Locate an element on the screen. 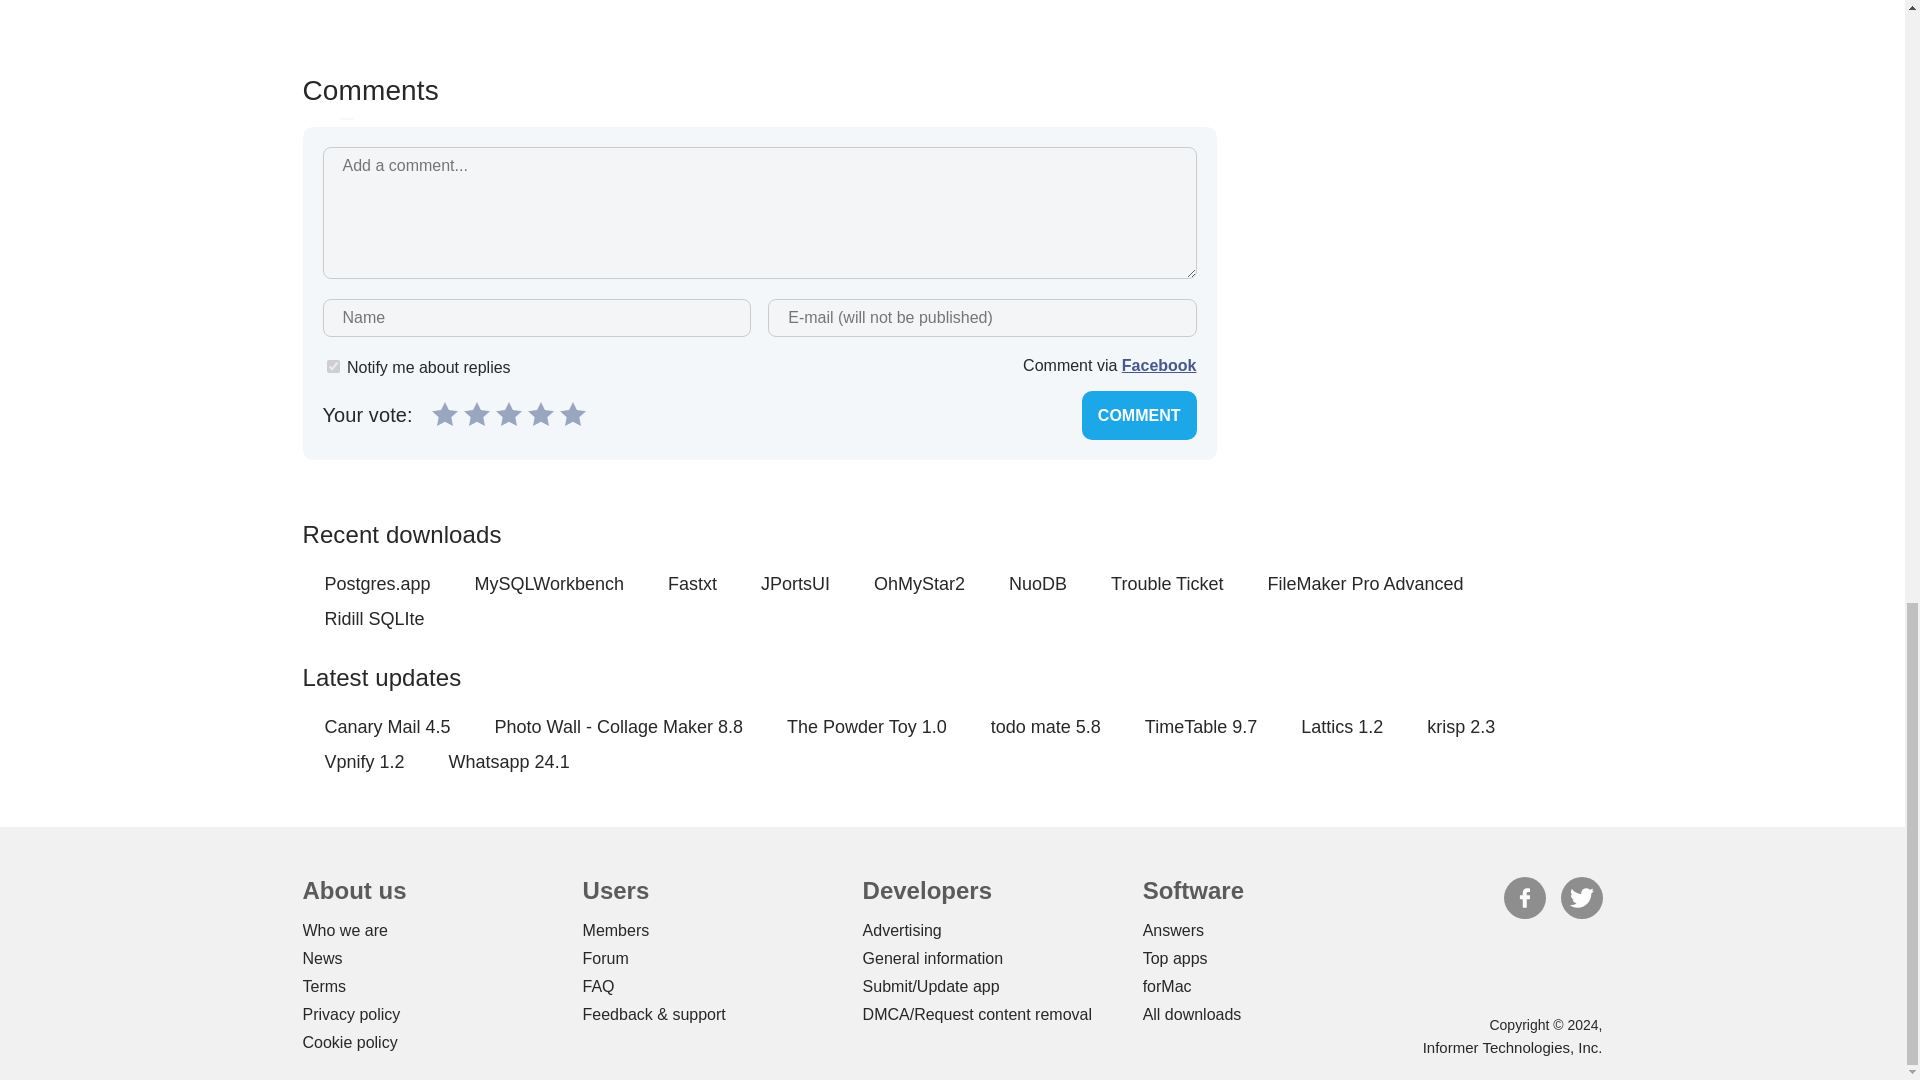 Image resolution: width=1920 pixels, height=1080 pixels. Postgres.app is located at coordinates (377, 584).